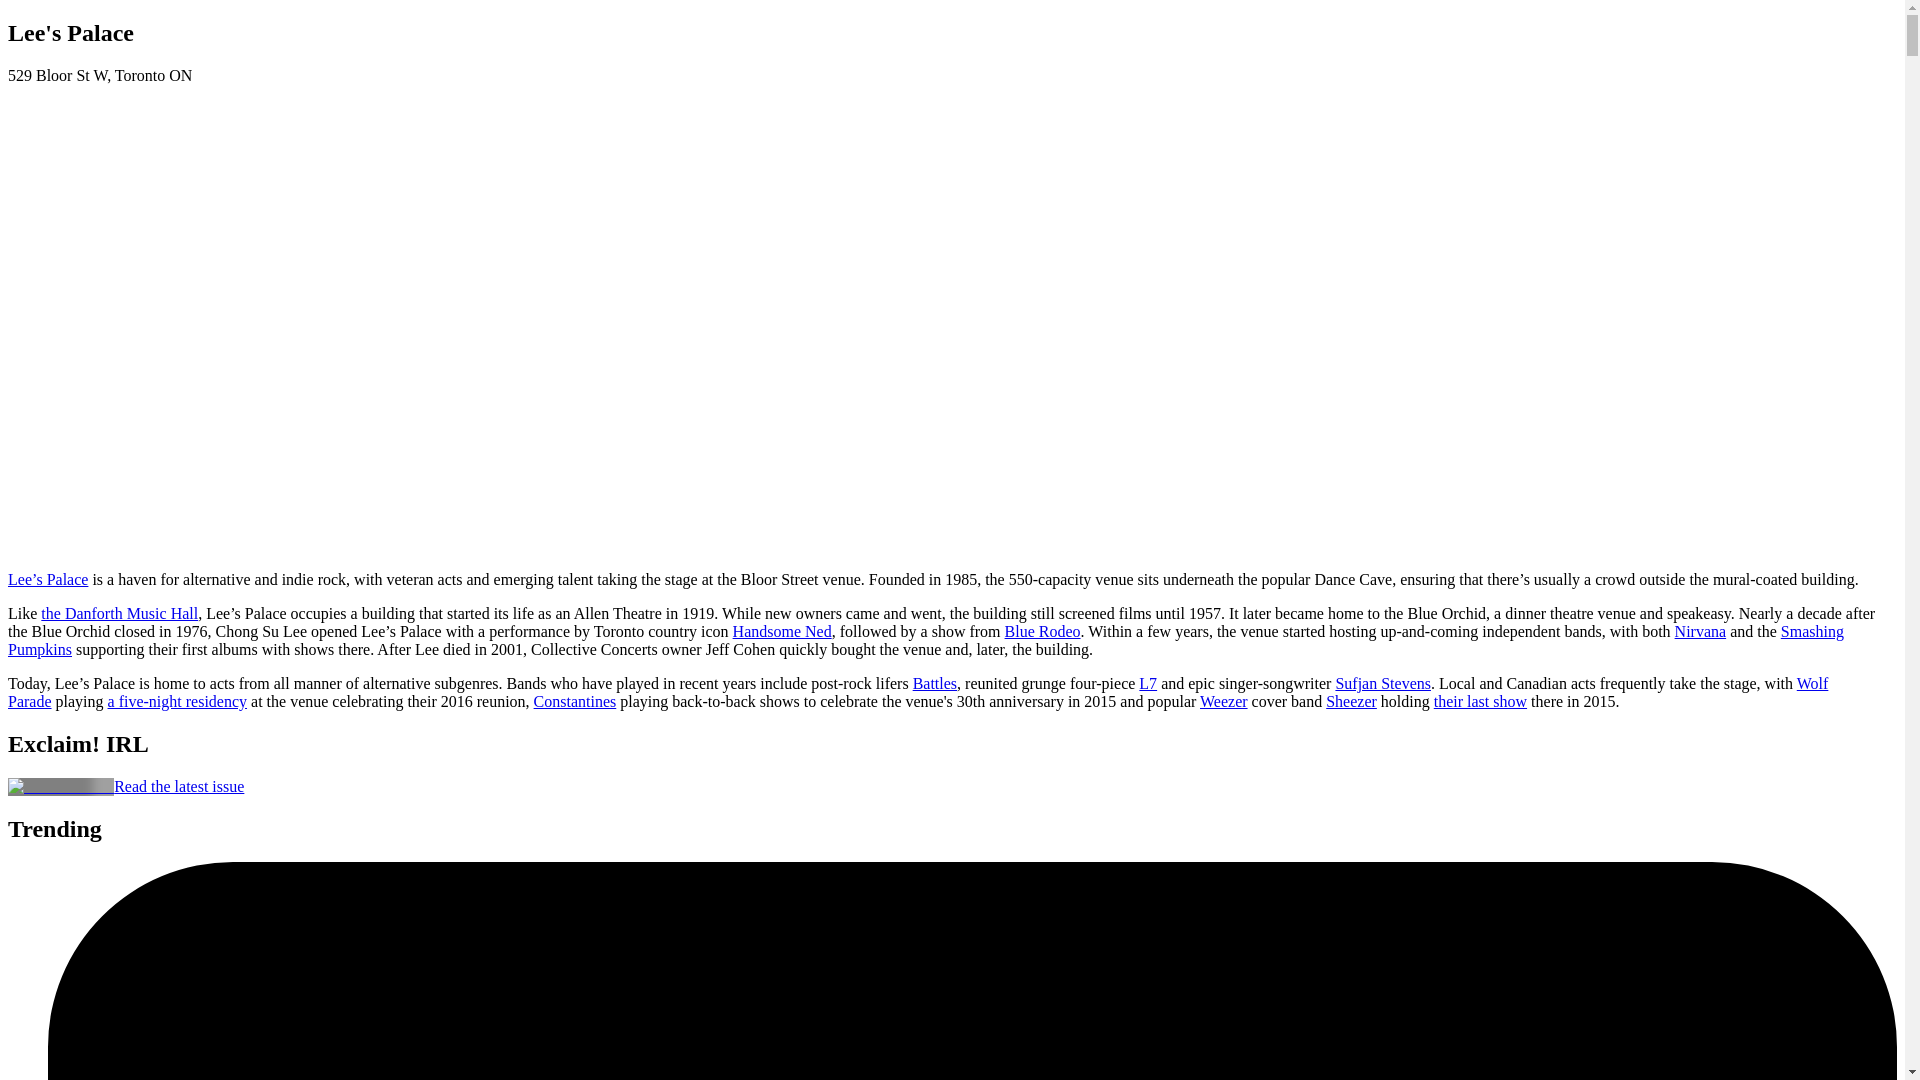 The width and height of the screenshot is (1920, 1080). I want to click on their last show, so click(1480, 701).